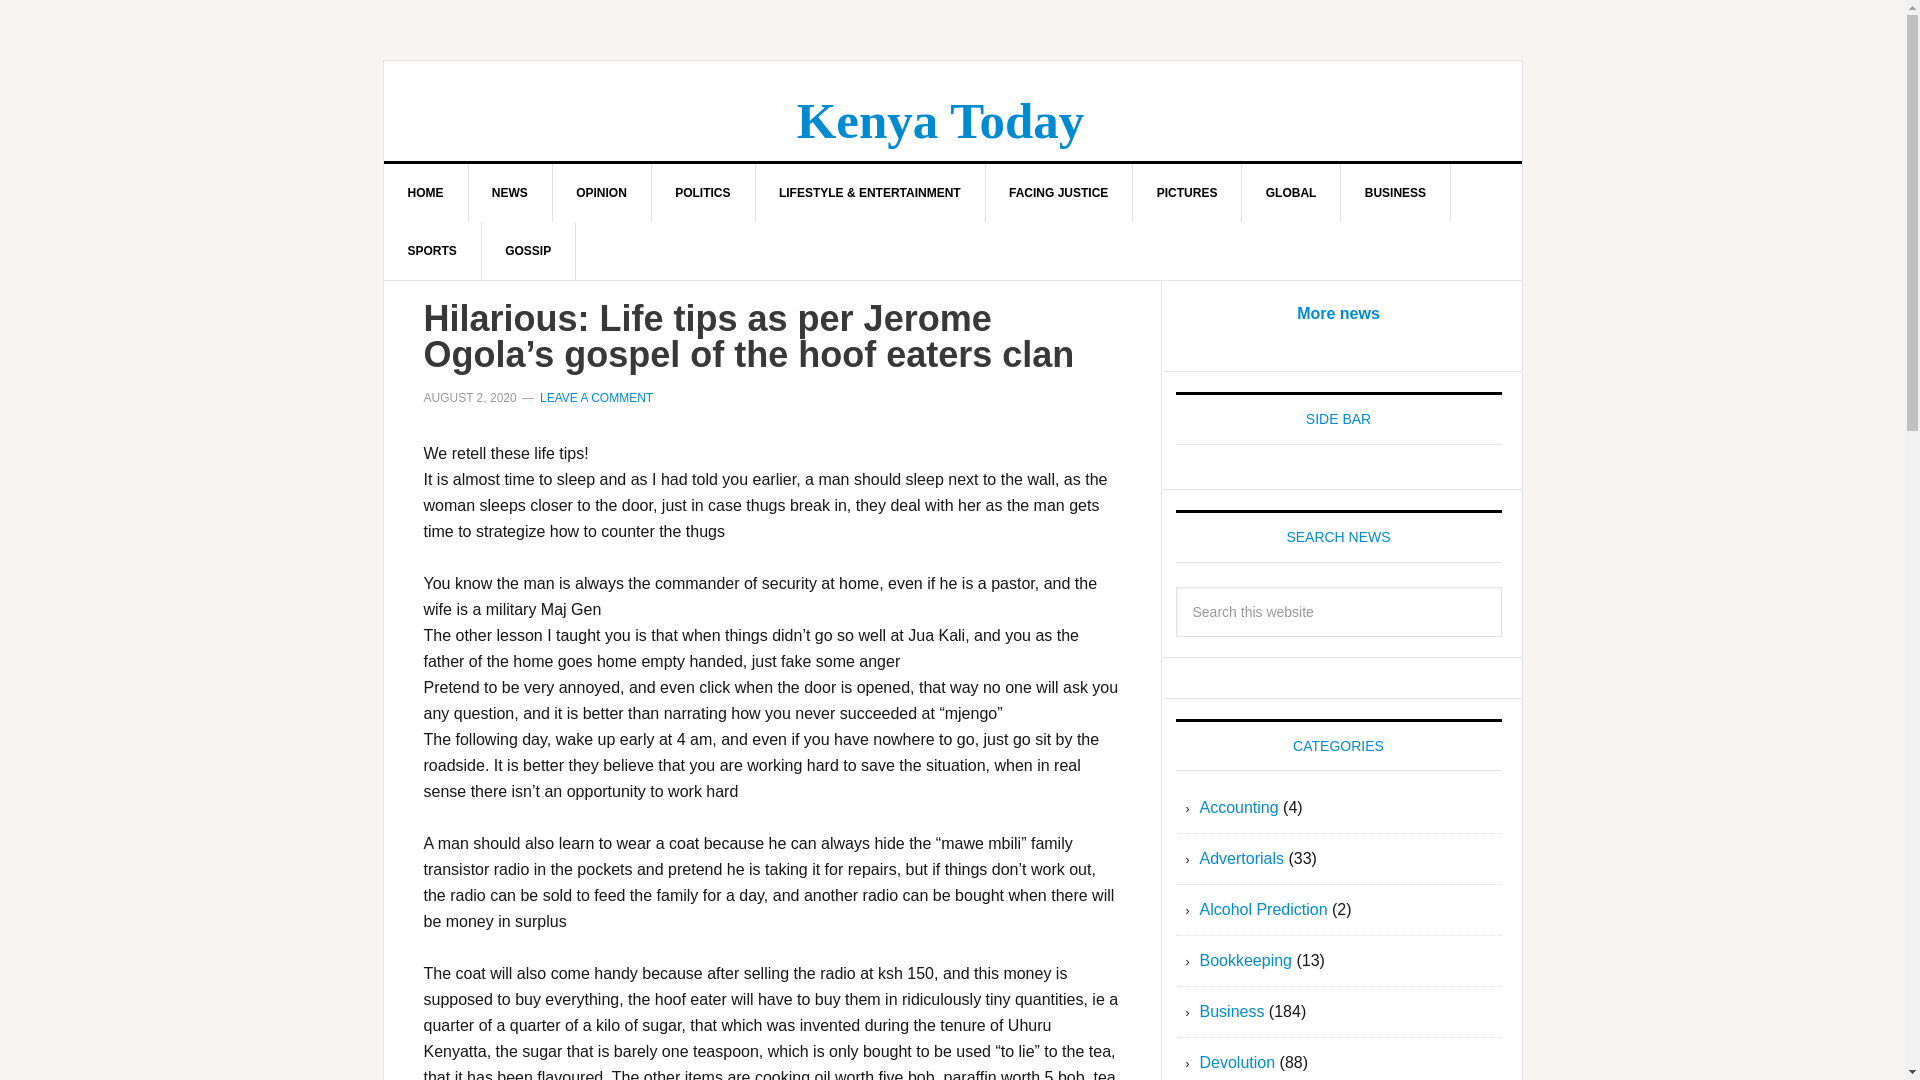  I want to click on Advertorials, so click(1242, 858).